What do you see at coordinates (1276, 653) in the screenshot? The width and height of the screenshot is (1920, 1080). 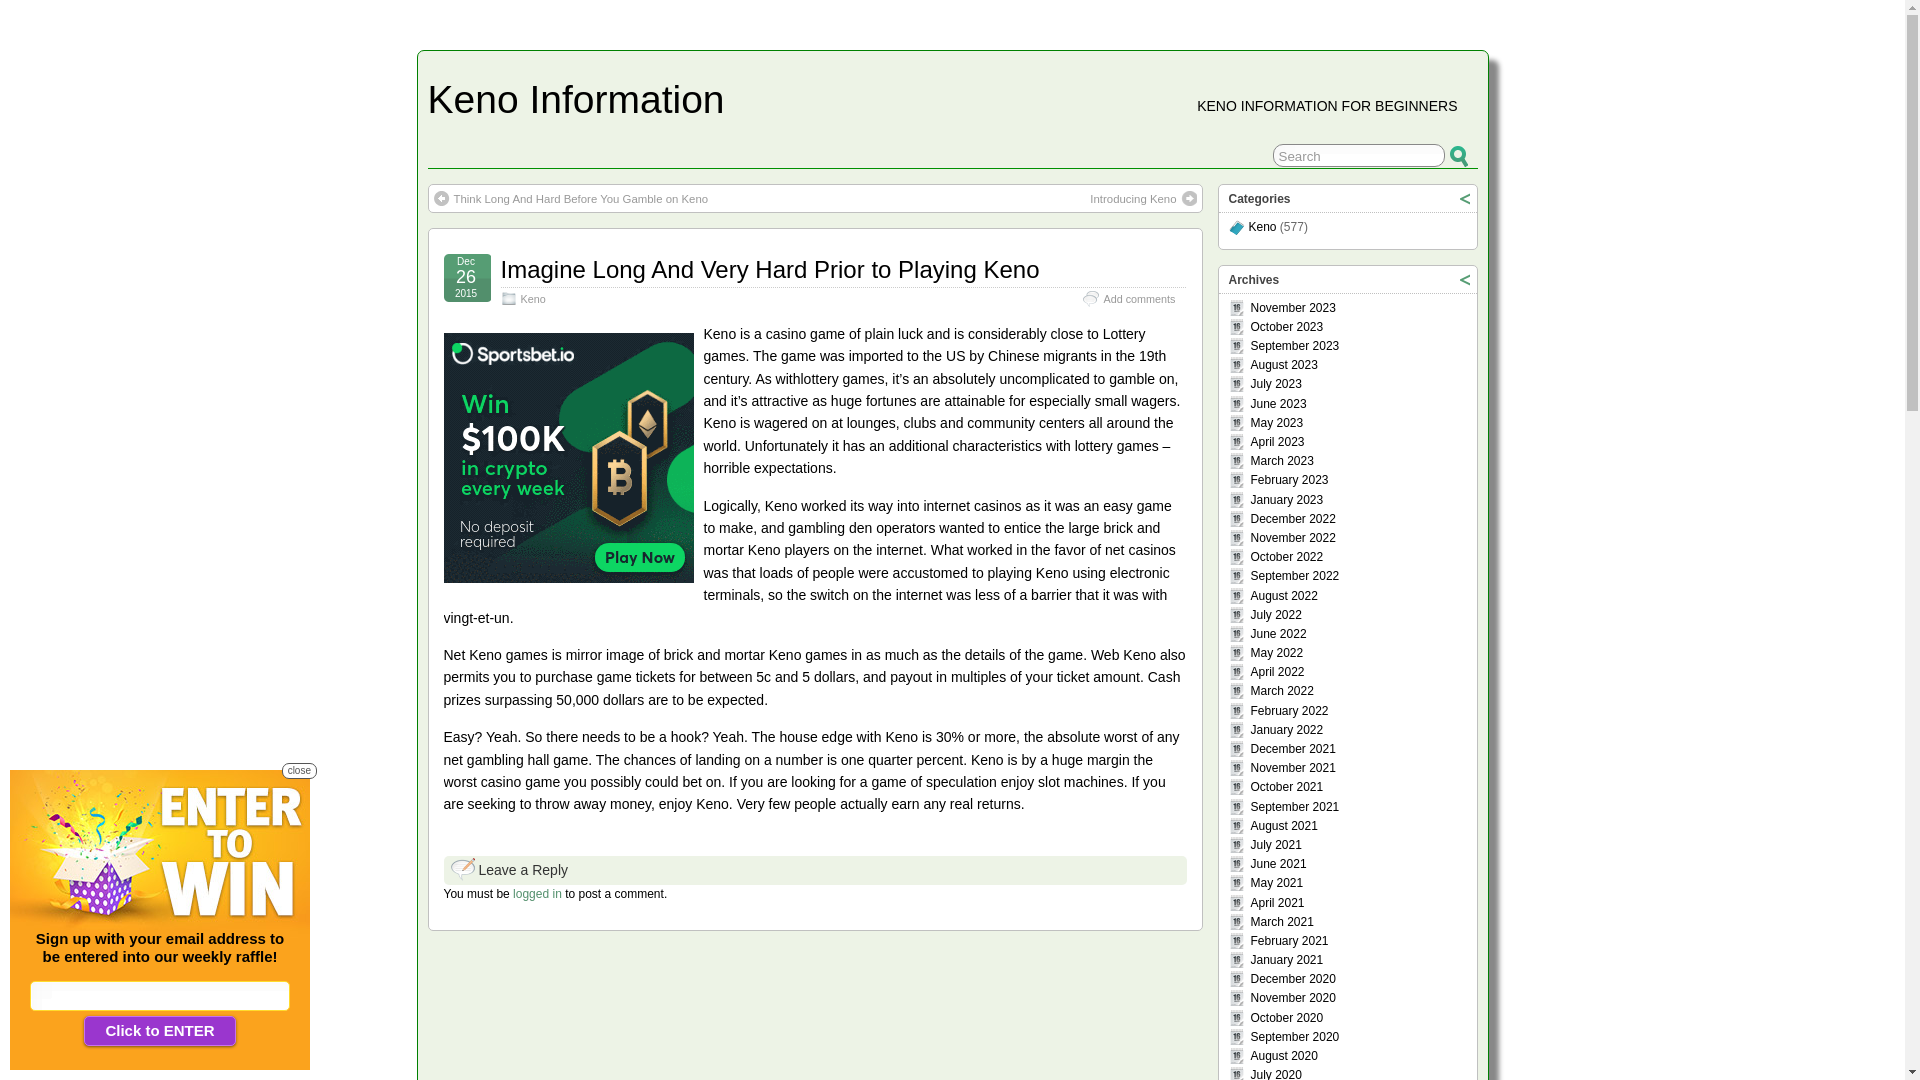 I see `May 2022` at bounding box center [1276, 653].